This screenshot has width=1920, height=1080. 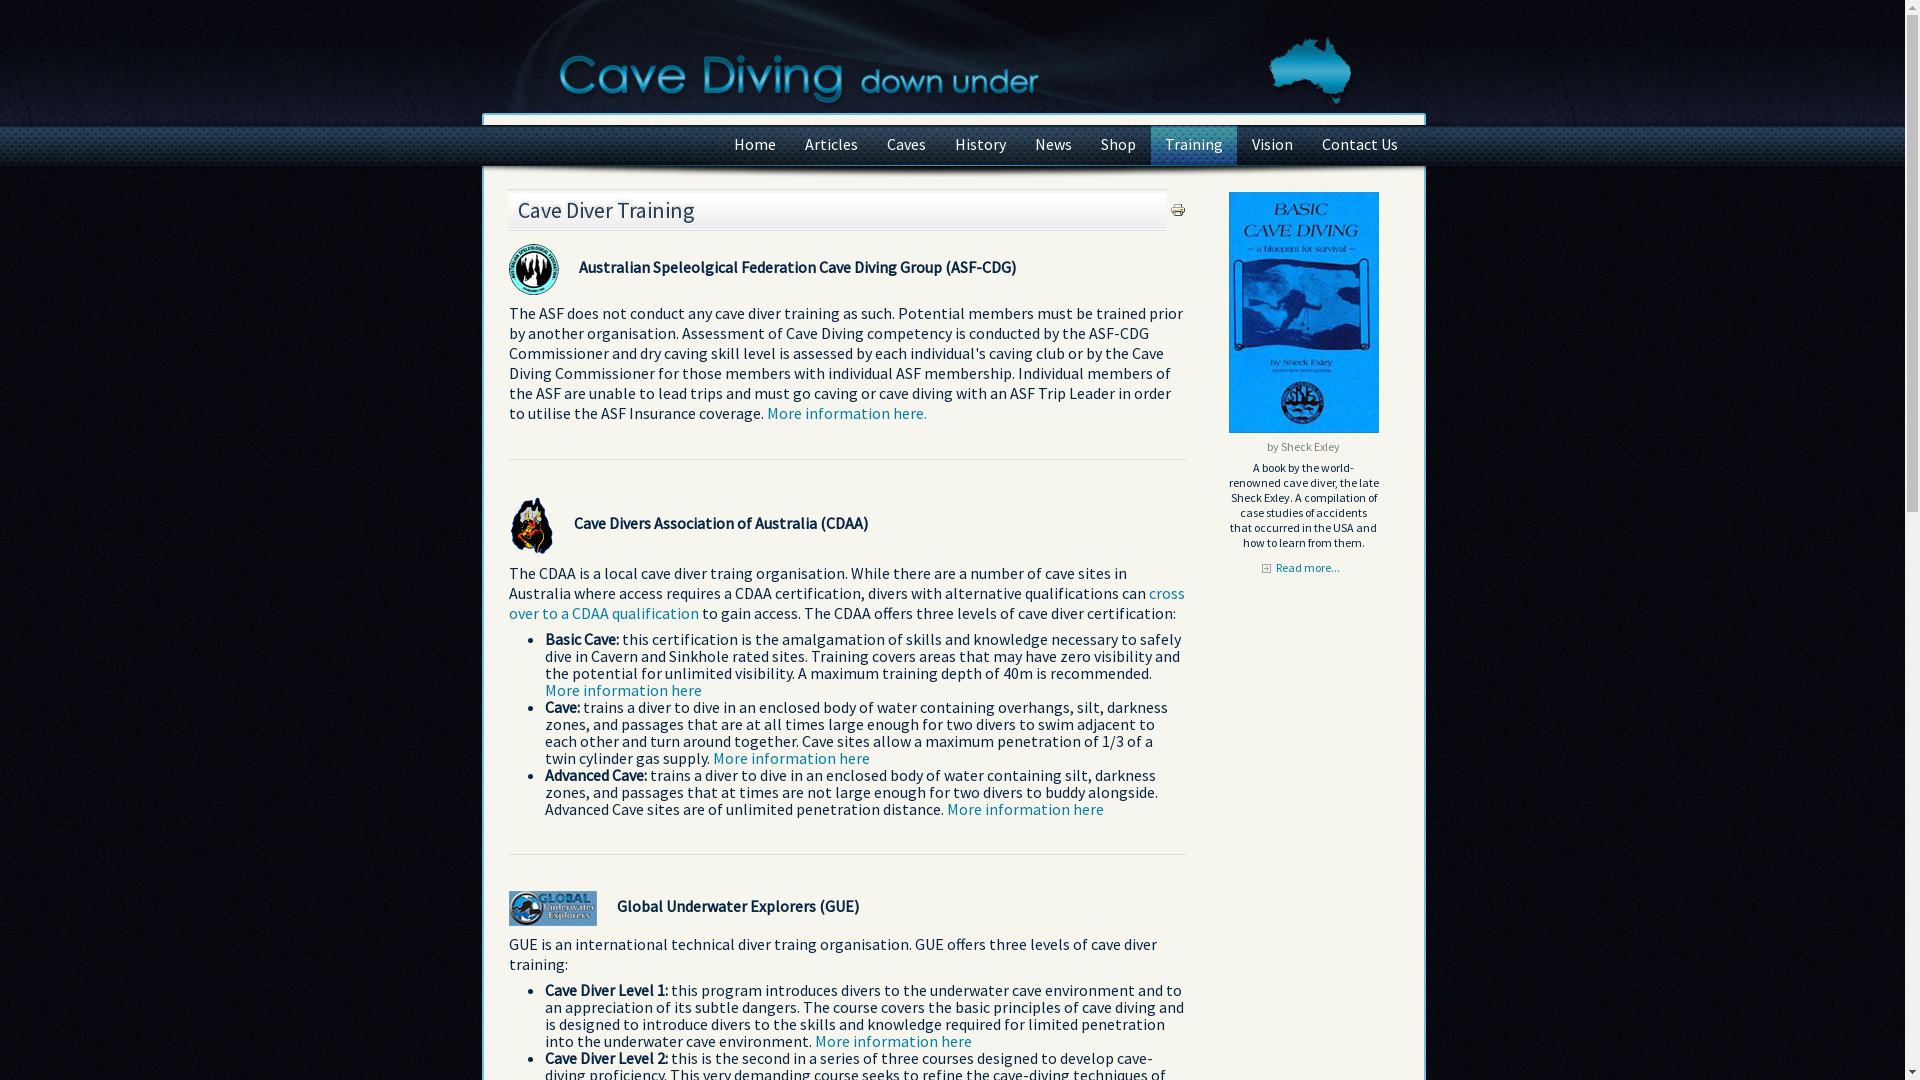 What do you see at coordinates (892, 1041) in the screenshot?
I see `More information here` at bounding box center [892, 1041].